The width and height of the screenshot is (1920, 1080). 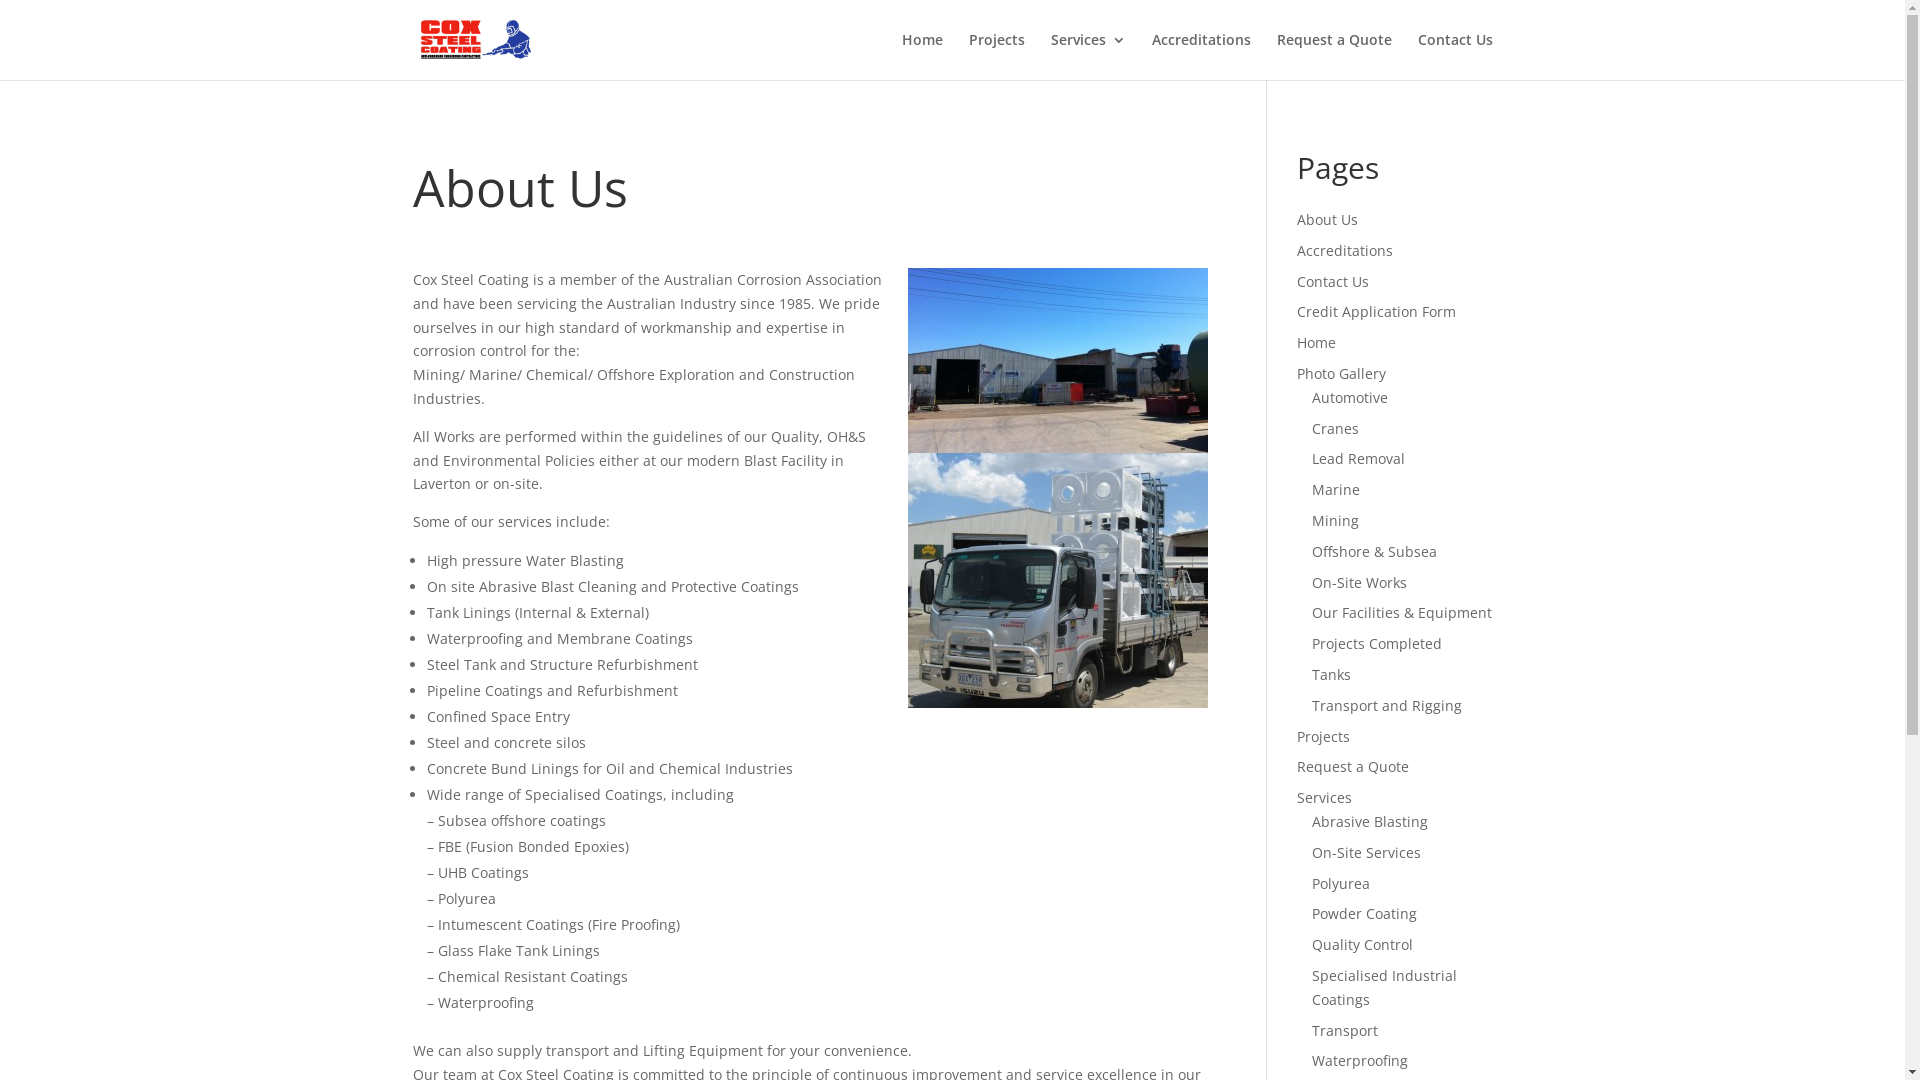 What do you see at coordinates (1364, 914) in the screenshot?
I see `Powder Coating` at bounding box center [1364, 914].